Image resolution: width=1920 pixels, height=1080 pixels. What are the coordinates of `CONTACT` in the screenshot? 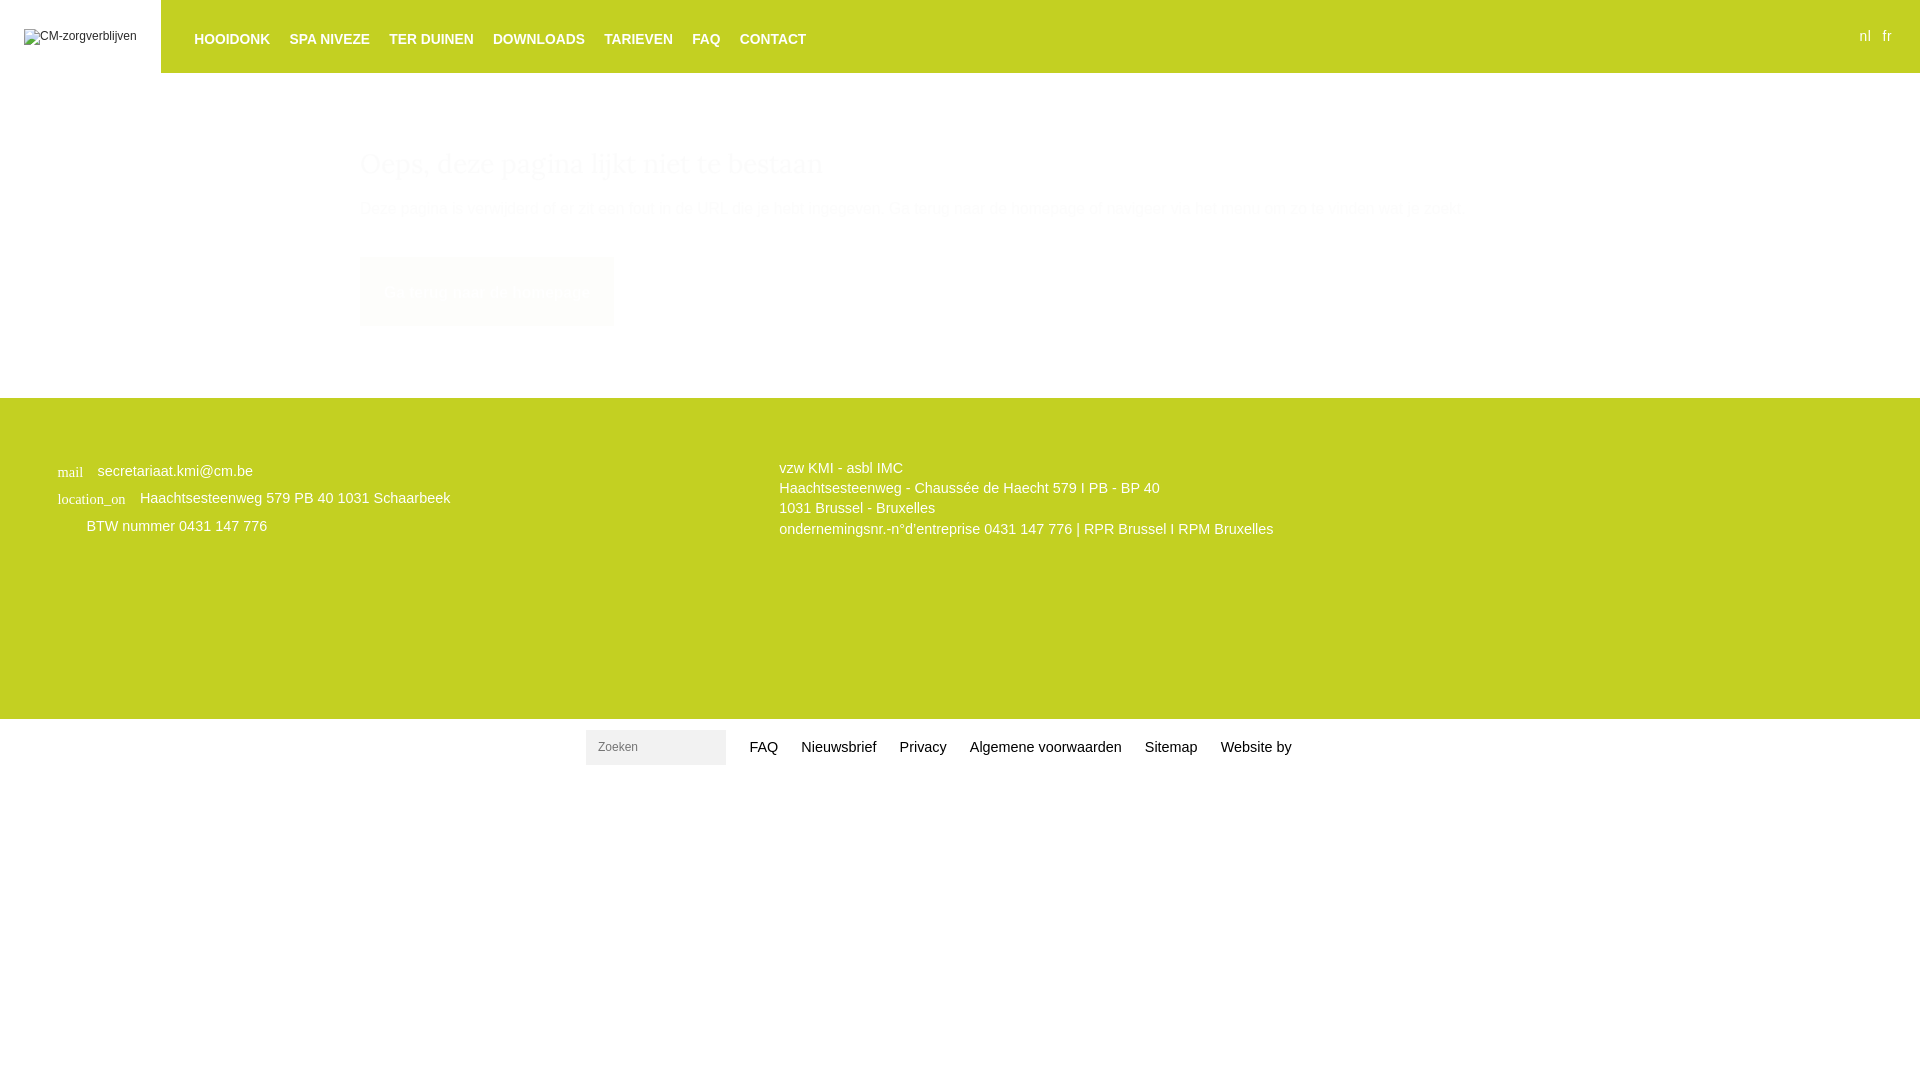 It's located at (772, 40).